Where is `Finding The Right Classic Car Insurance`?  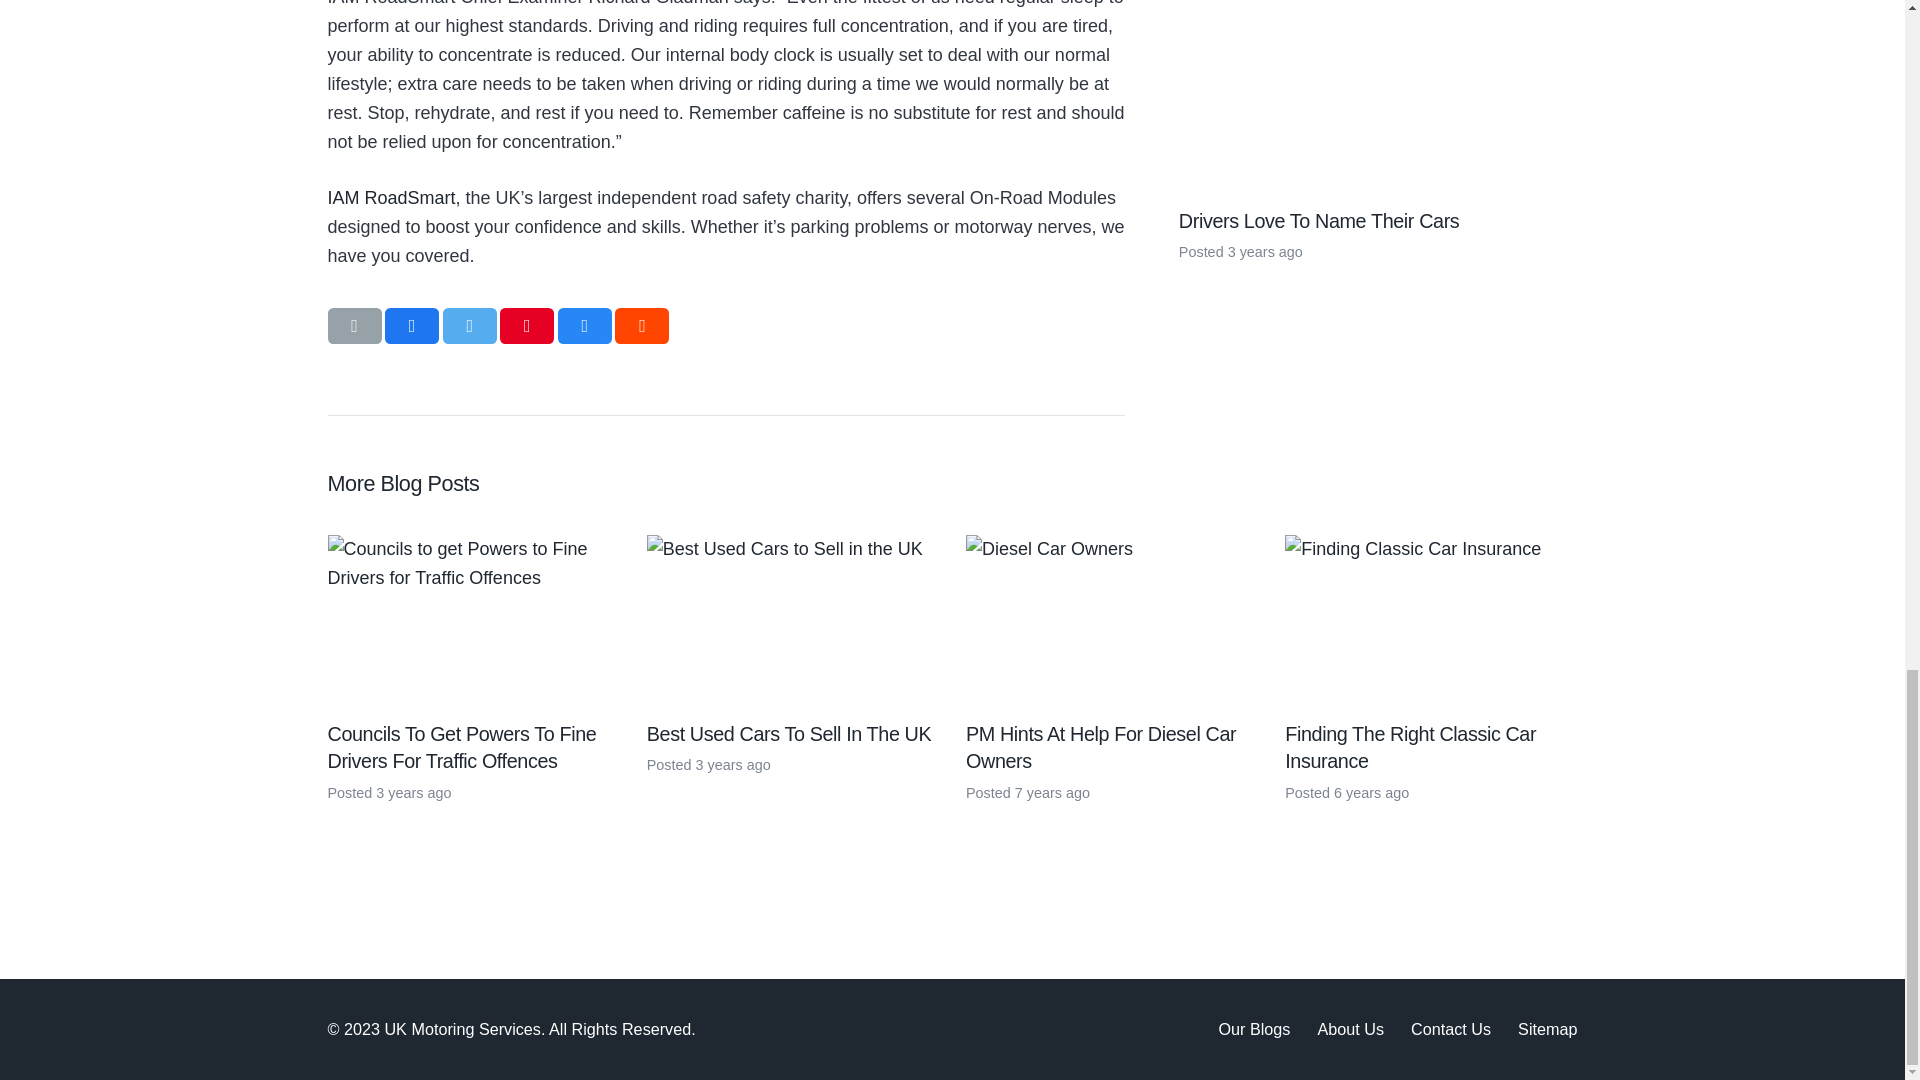
Finding The Right Classic Car Insurance is located at coordinates (1410, 748).